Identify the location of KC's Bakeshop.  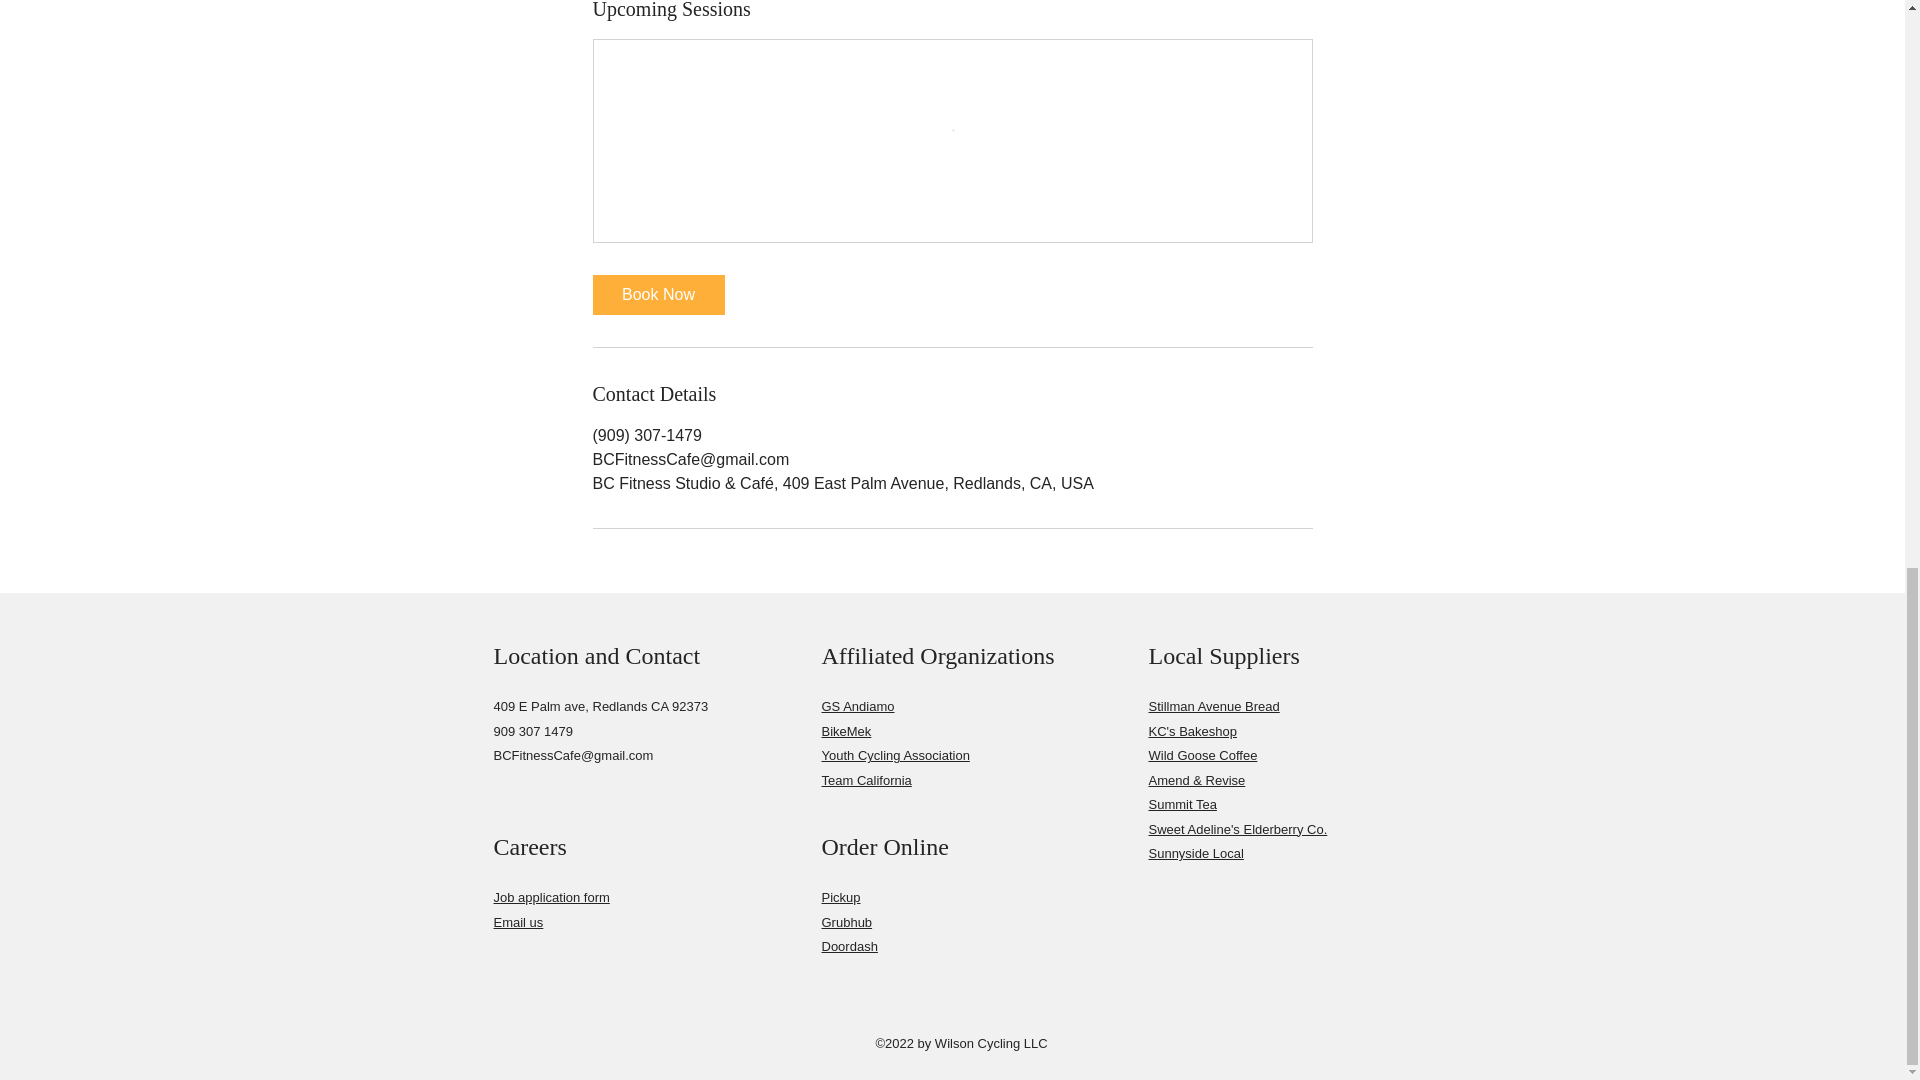
(1192, 730).